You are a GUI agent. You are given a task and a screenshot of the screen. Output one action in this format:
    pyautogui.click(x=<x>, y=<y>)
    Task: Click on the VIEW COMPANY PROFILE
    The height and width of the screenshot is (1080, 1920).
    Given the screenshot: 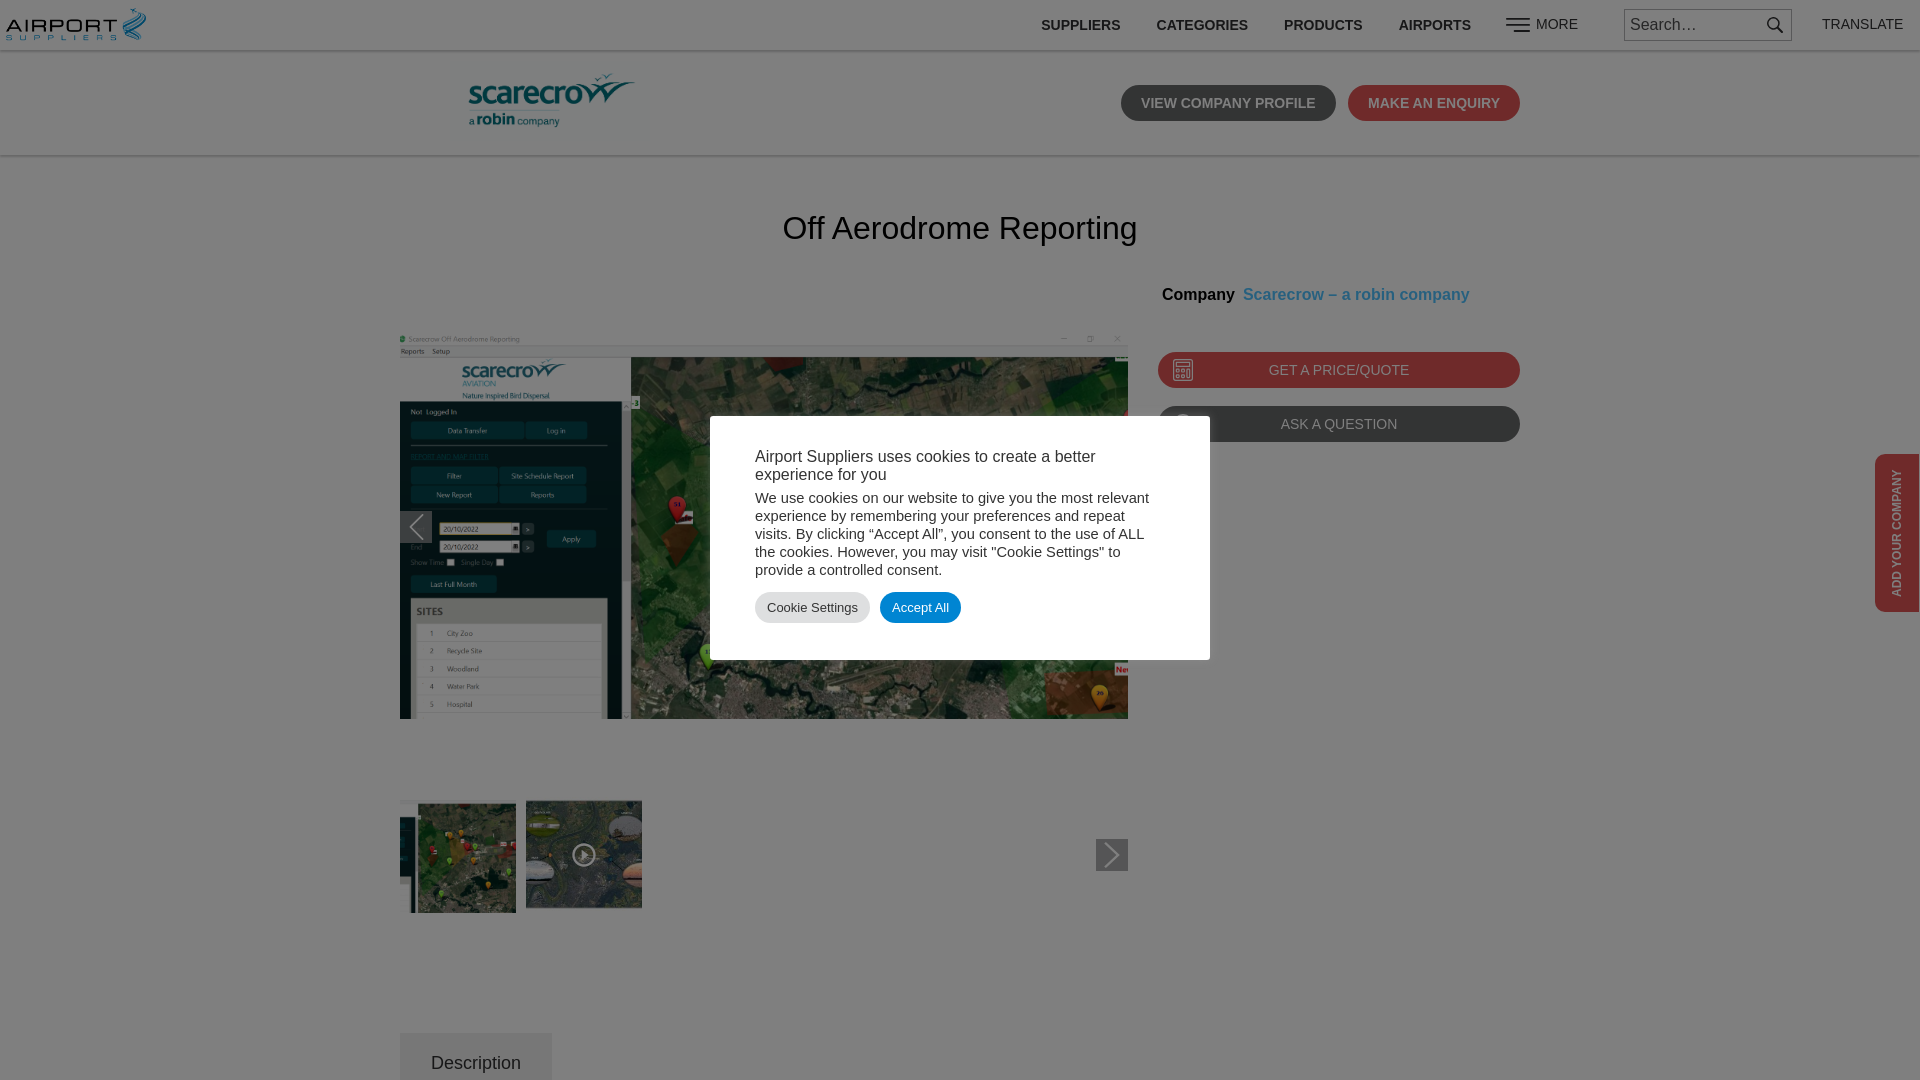 What is the action you would take?
    pyautogui.click(x=1228, y=102)
    